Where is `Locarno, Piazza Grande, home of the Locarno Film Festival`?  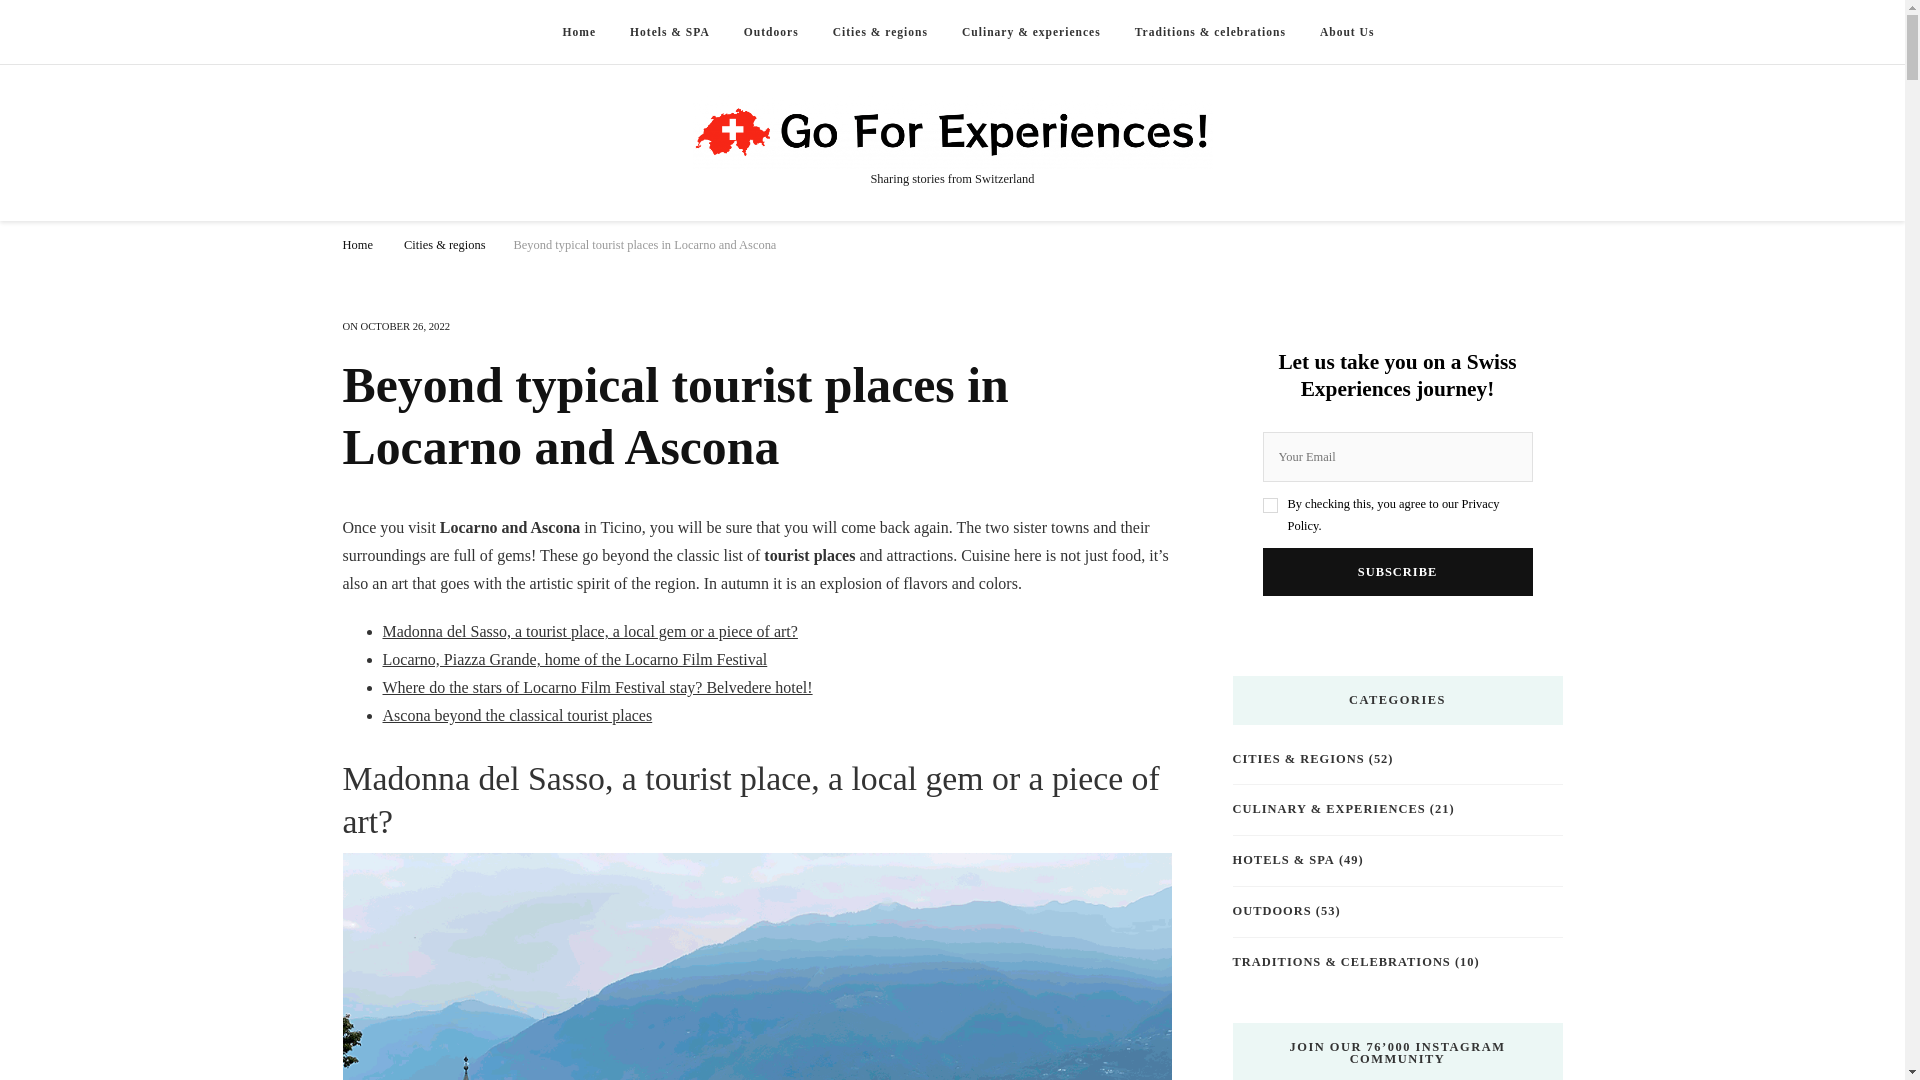 Locarno, Piazza Grande, home of the Locarno Film Festival is located at coordinates (574, 660).